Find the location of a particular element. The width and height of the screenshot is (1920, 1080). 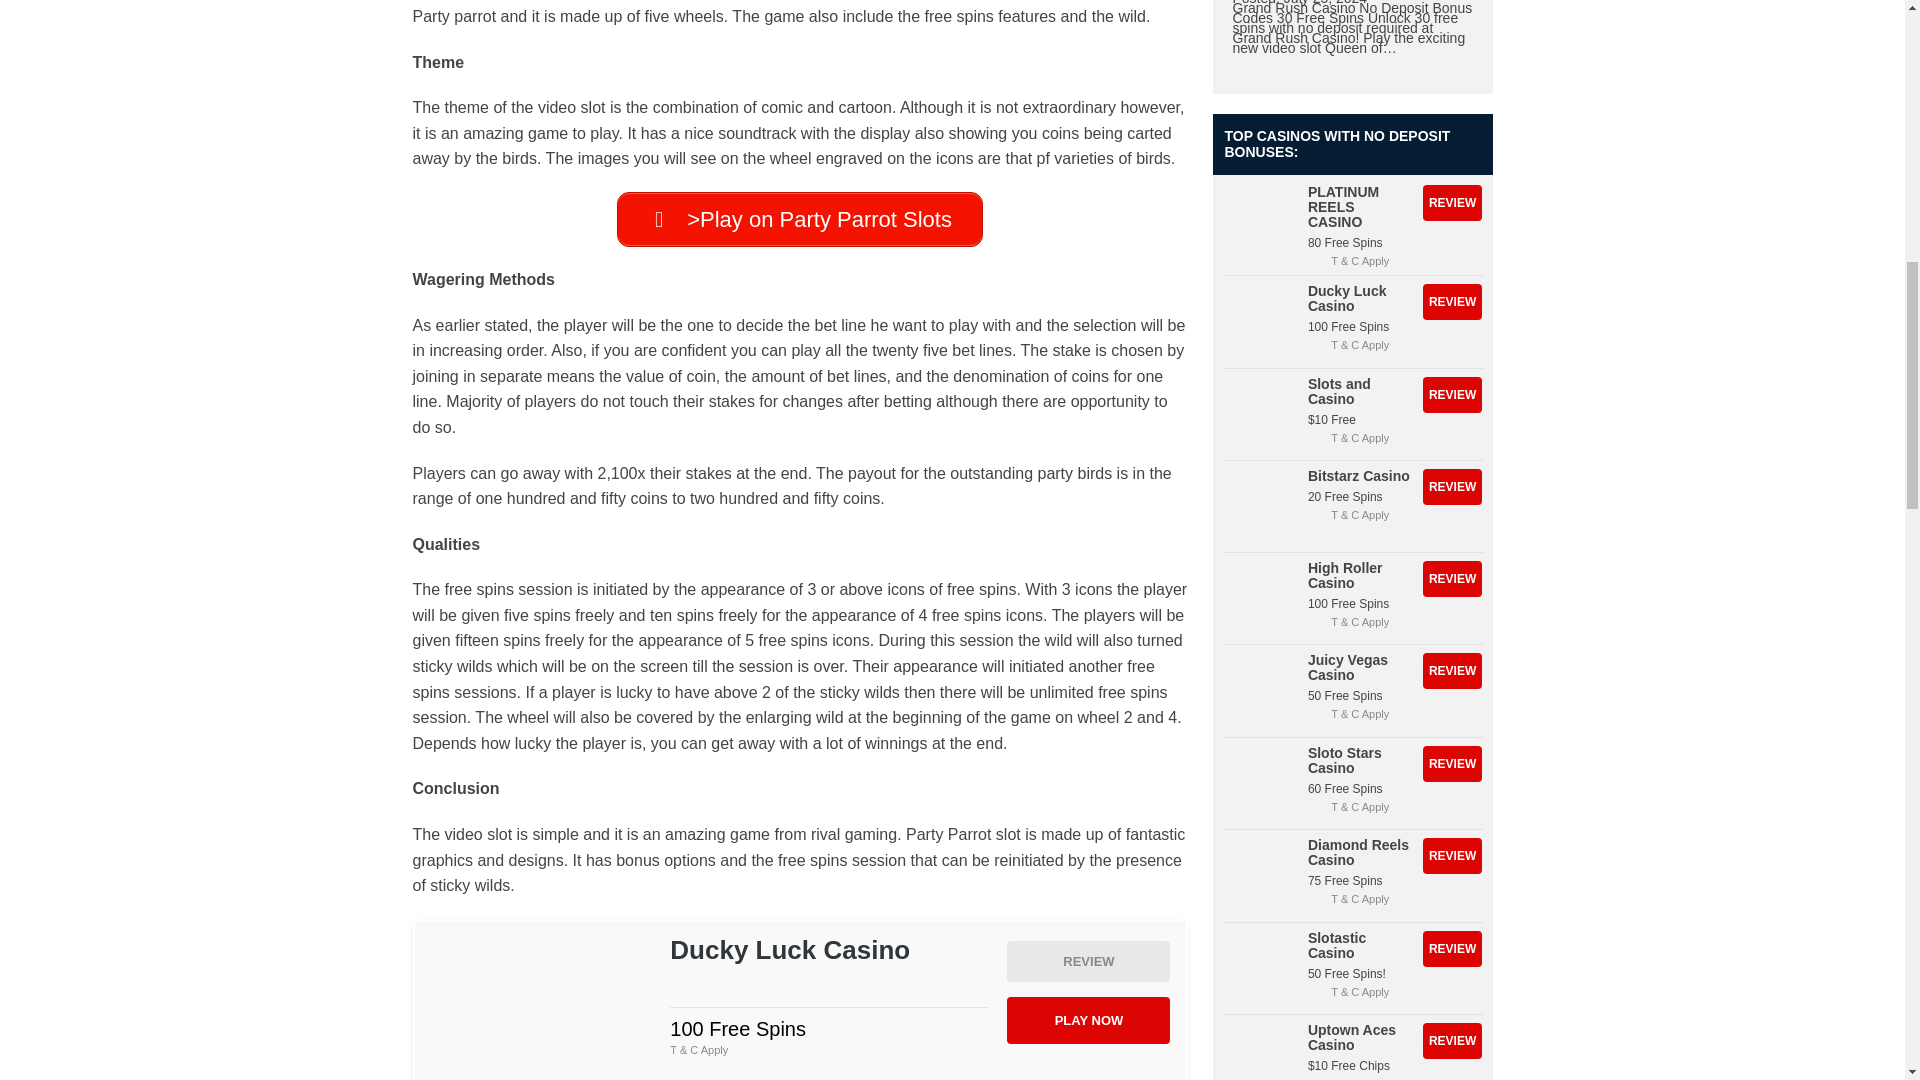

Ducky Luck Casino is located at coordinates (1088, 960).